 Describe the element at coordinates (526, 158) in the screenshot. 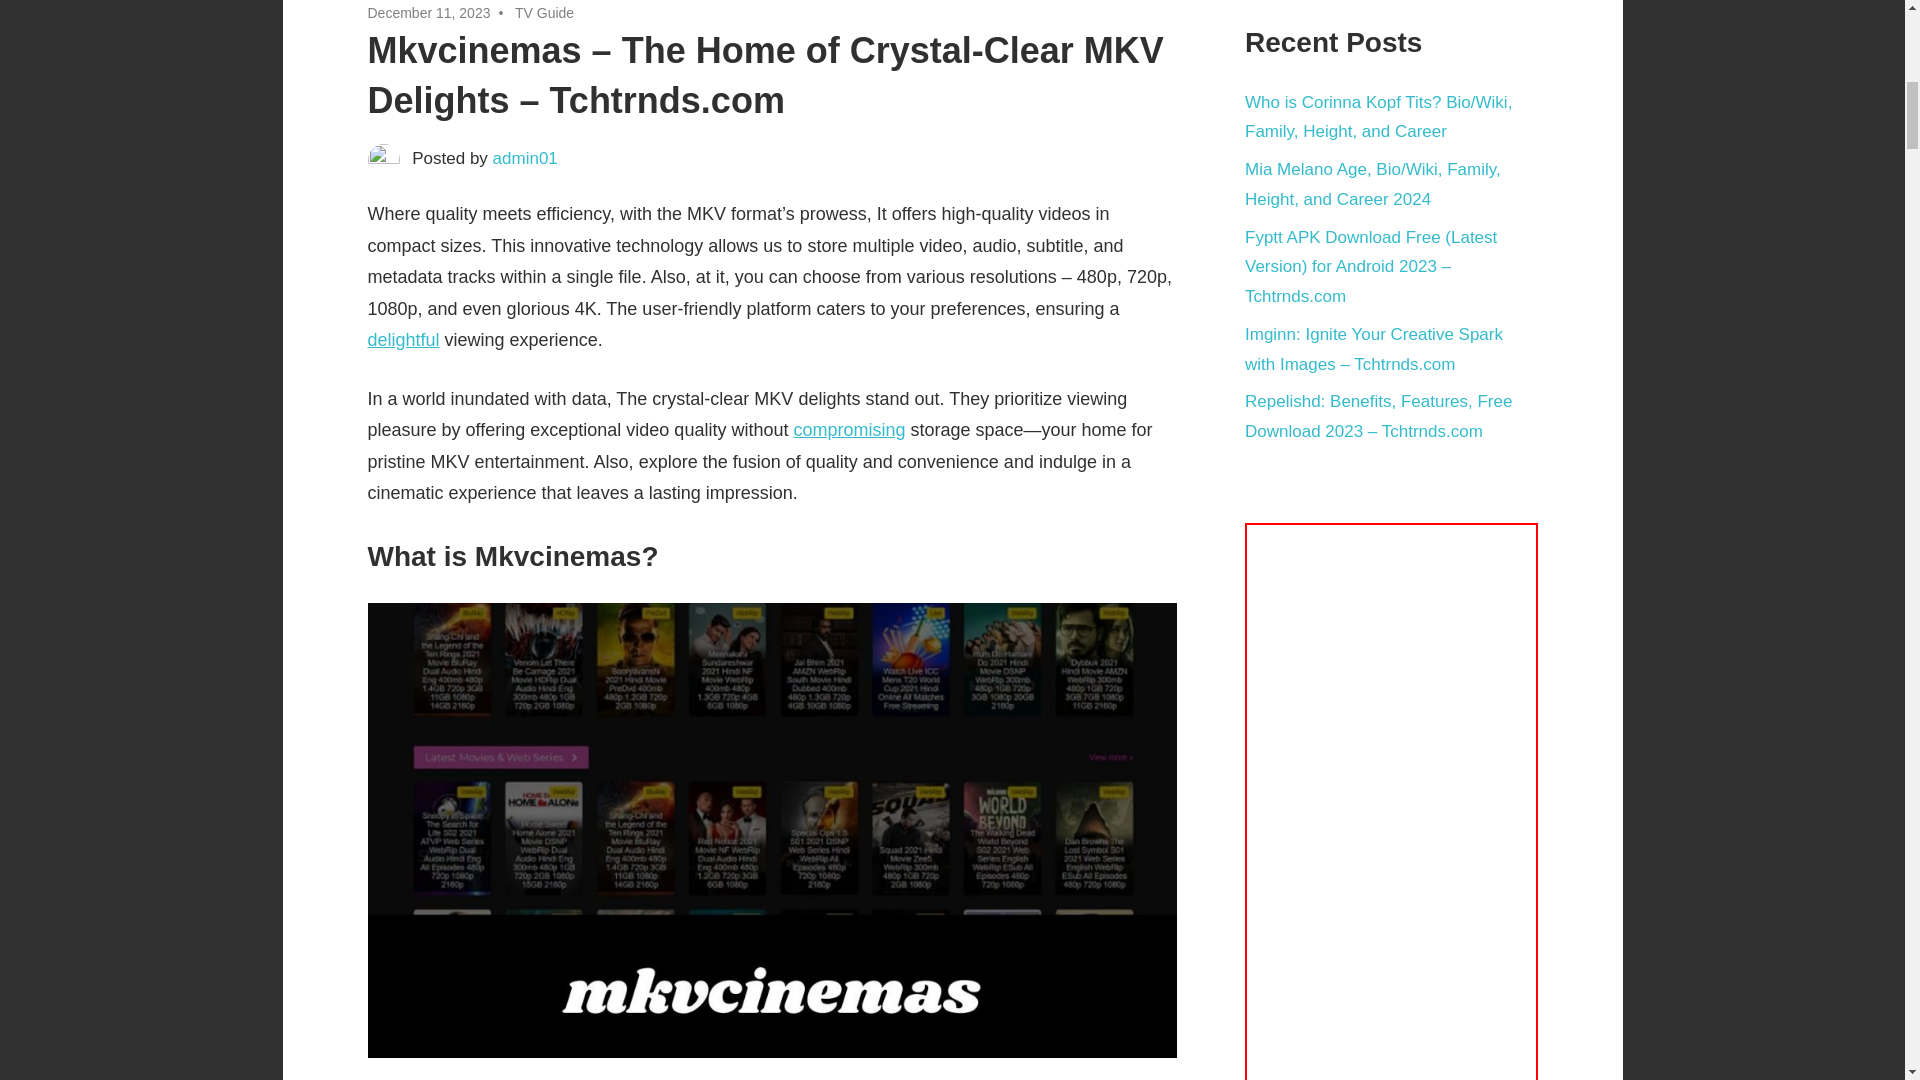

I see `admin01` at that location.